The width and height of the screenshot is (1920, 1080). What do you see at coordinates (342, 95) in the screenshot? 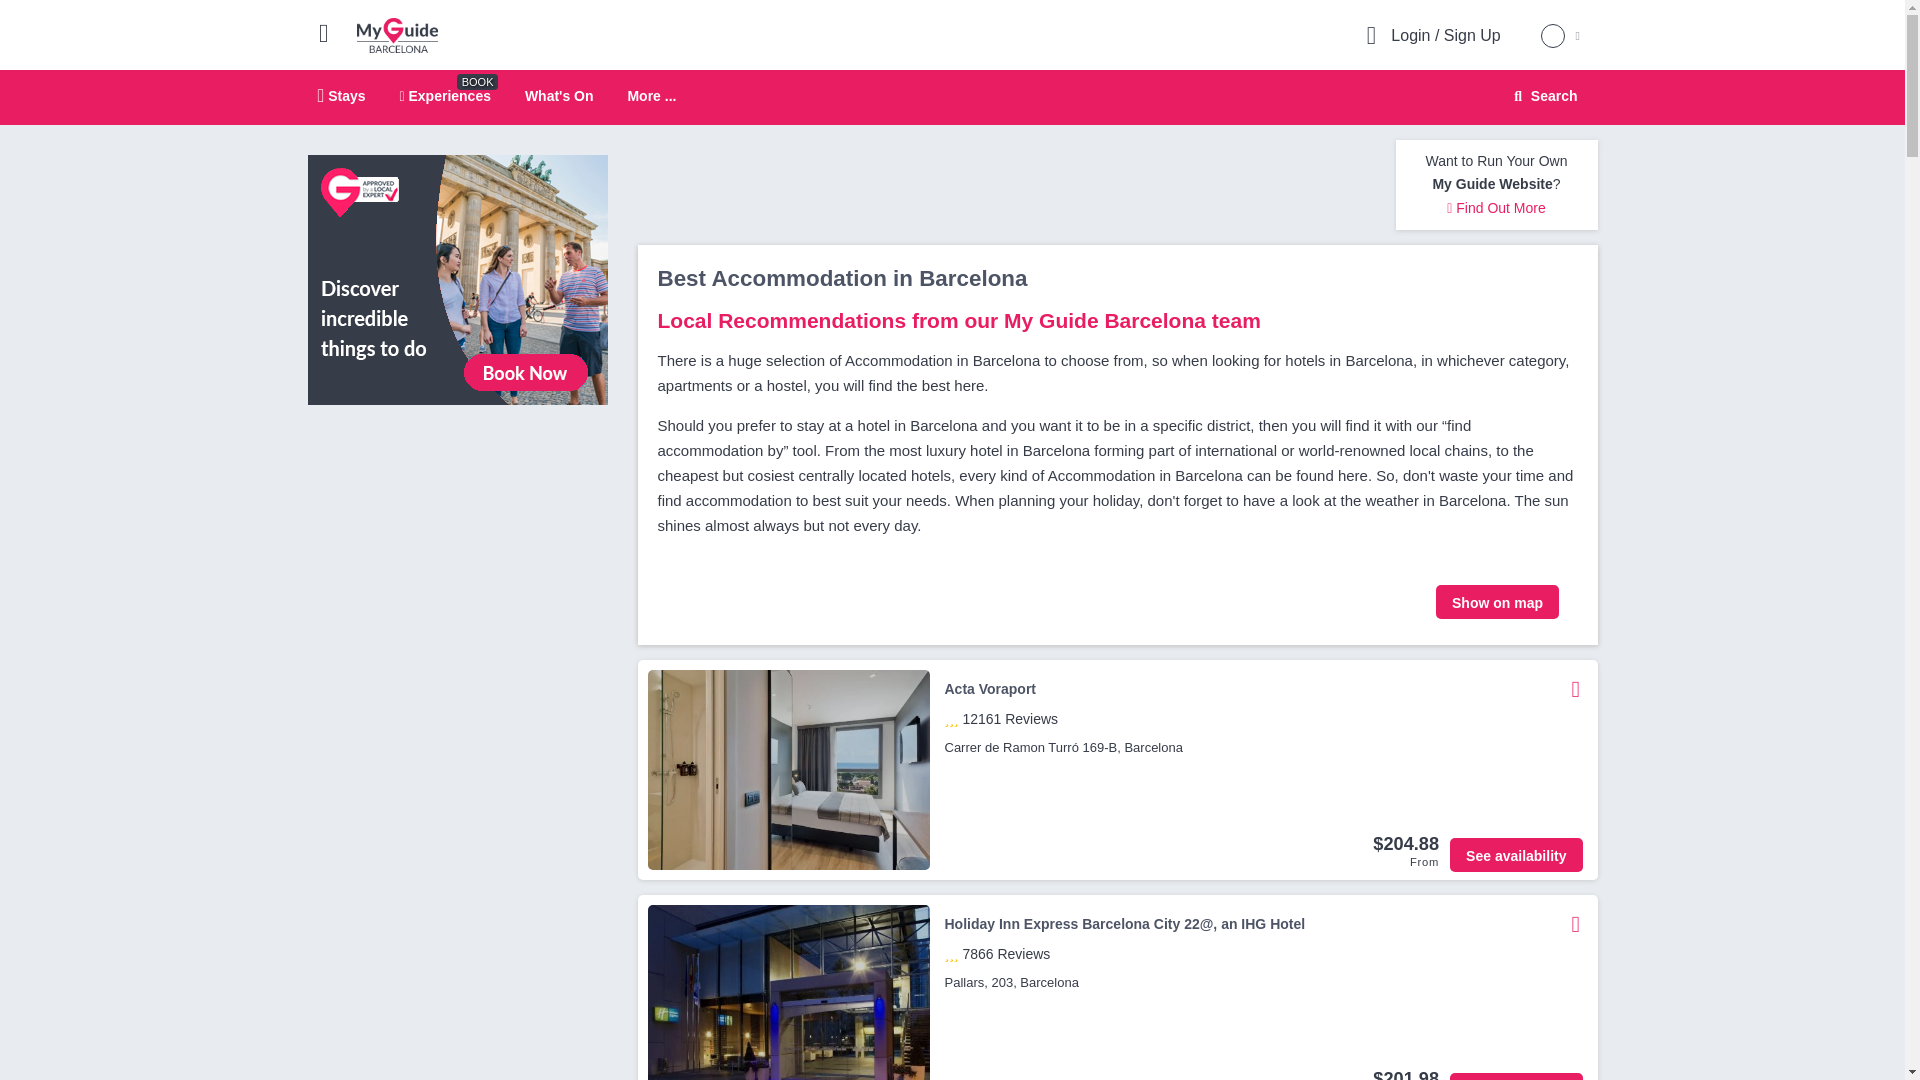
I see `Stays` at bounding box center [342, 95].